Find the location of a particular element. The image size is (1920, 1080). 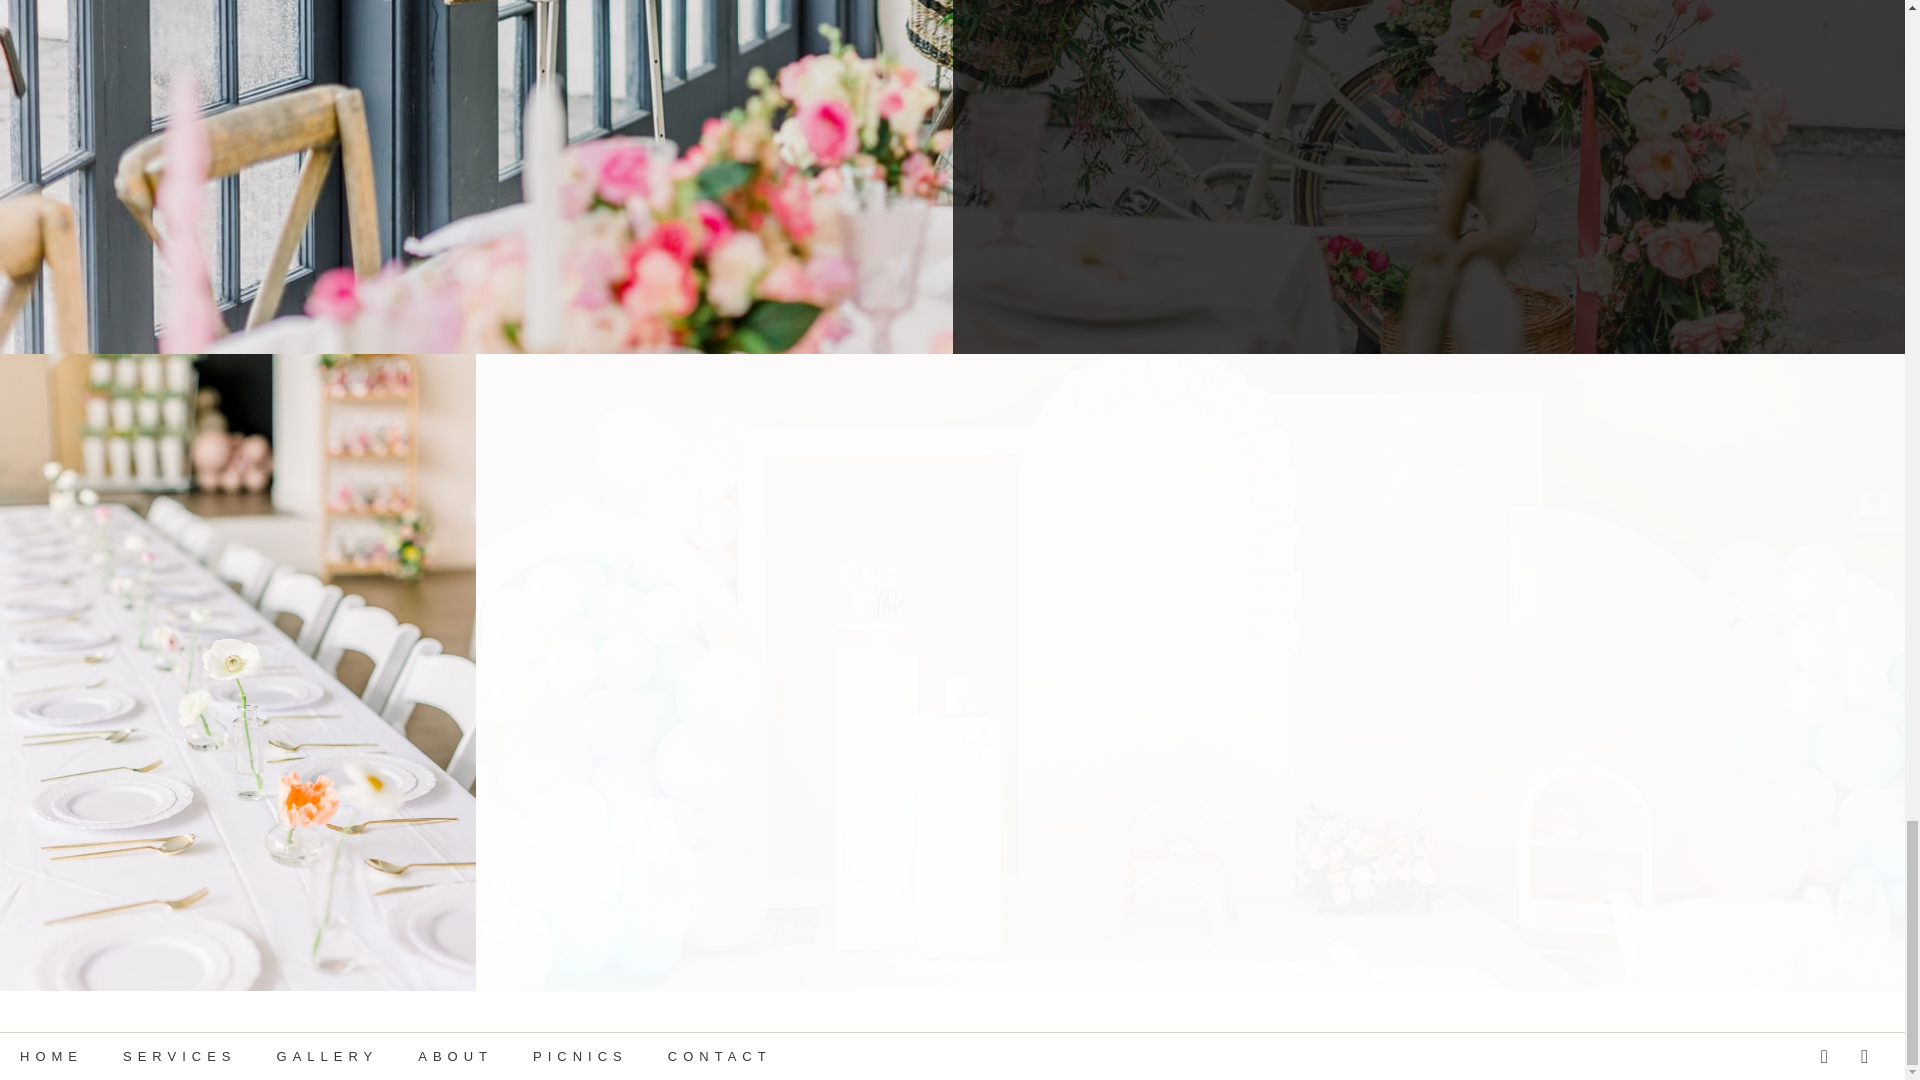

CARMEL is located at coordinates (938, 1058).